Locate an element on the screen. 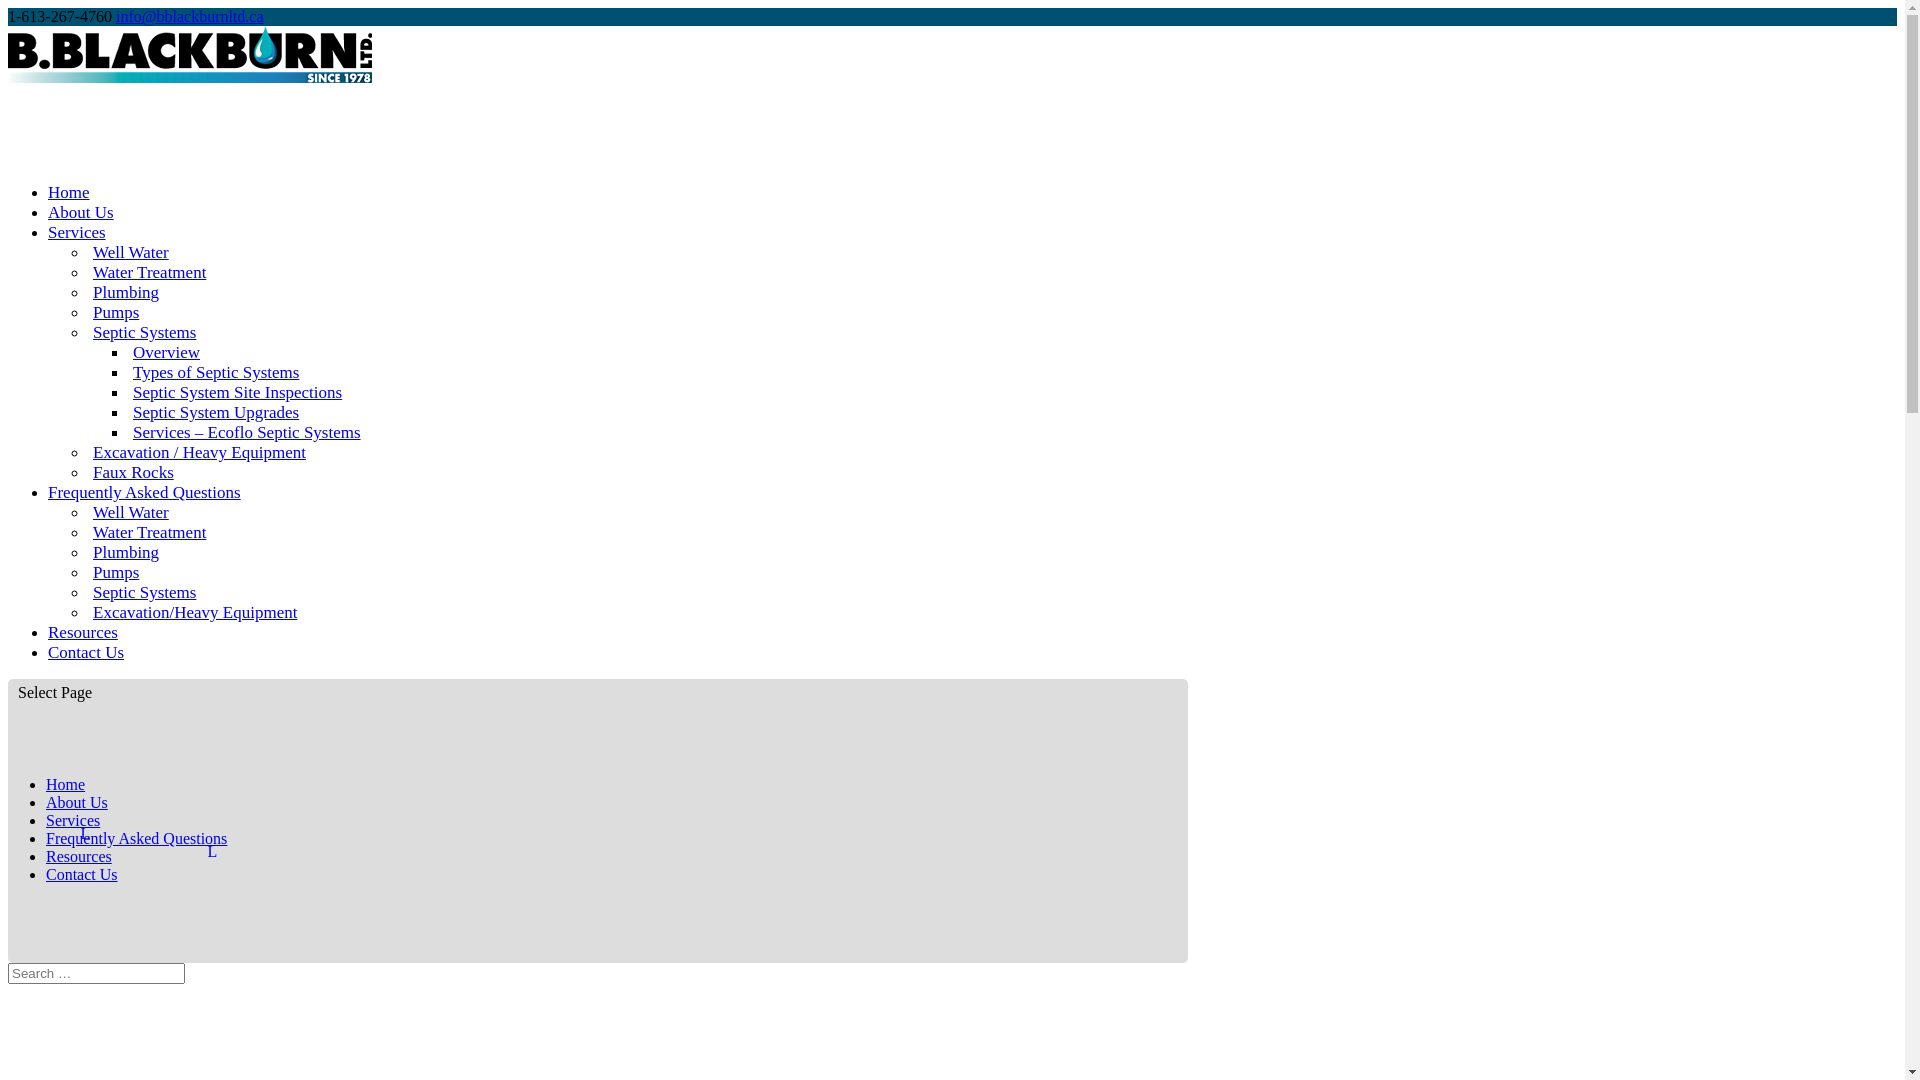 This screenshot has width=1920, height=1080. Well Water is located at coordinates (131, 252).